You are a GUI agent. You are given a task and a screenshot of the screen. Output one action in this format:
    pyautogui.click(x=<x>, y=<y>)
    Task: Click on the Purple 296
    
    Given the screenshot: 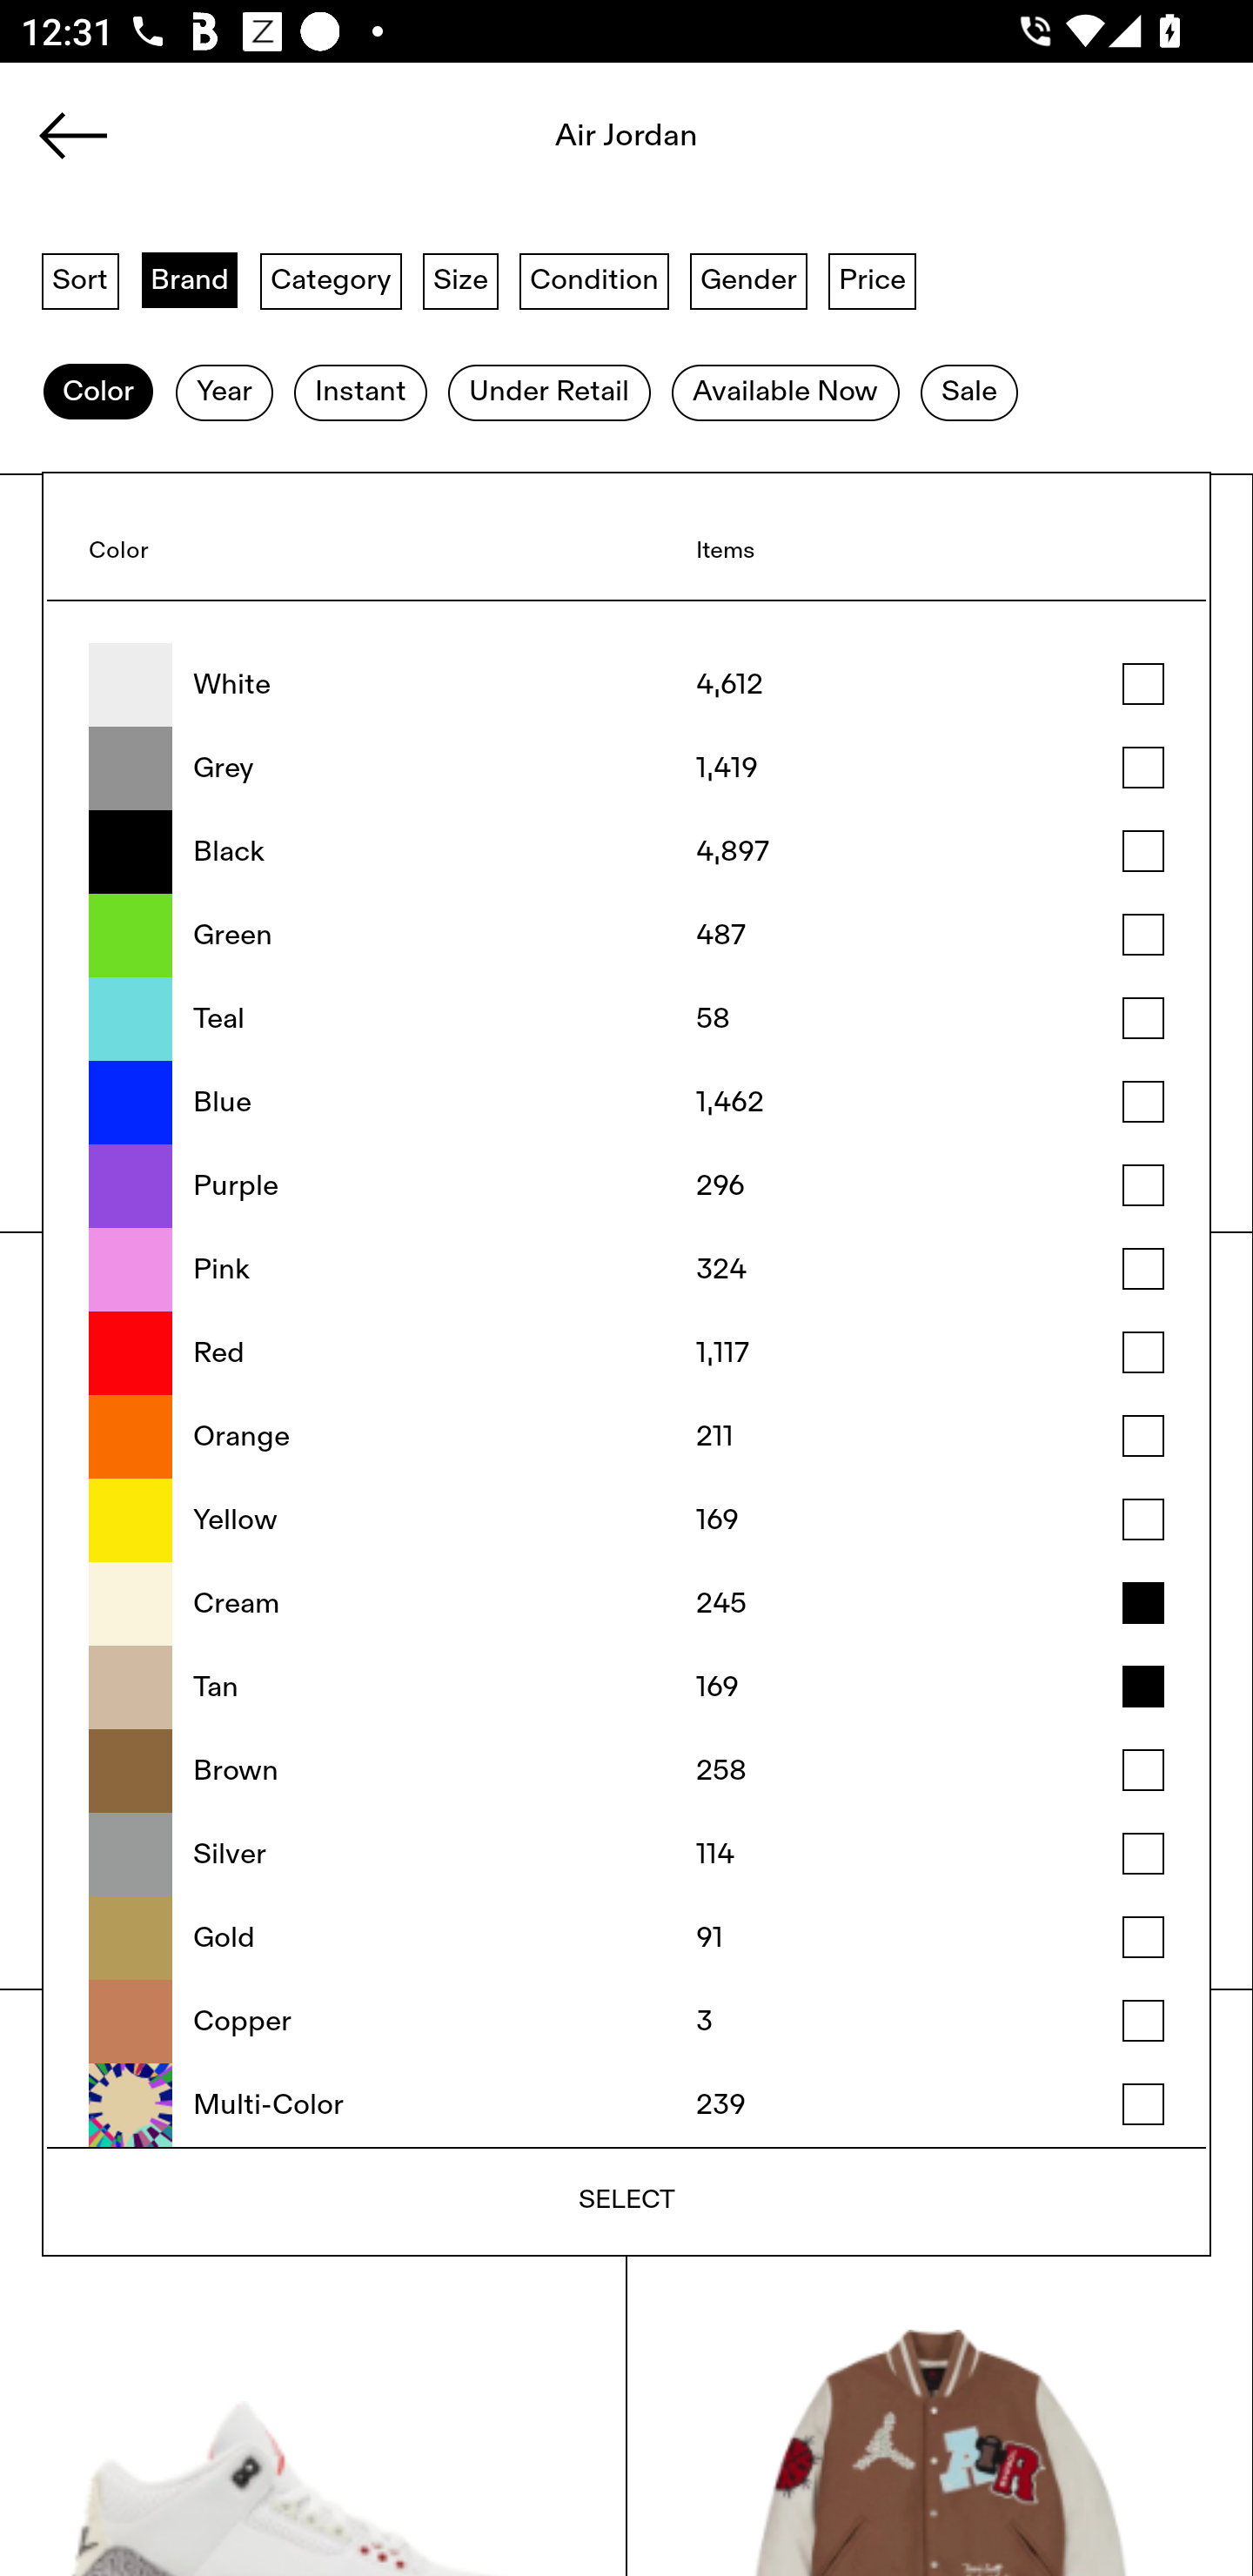 What is the action you would take?
    pyautogui.click(x=626, y=1185)
    